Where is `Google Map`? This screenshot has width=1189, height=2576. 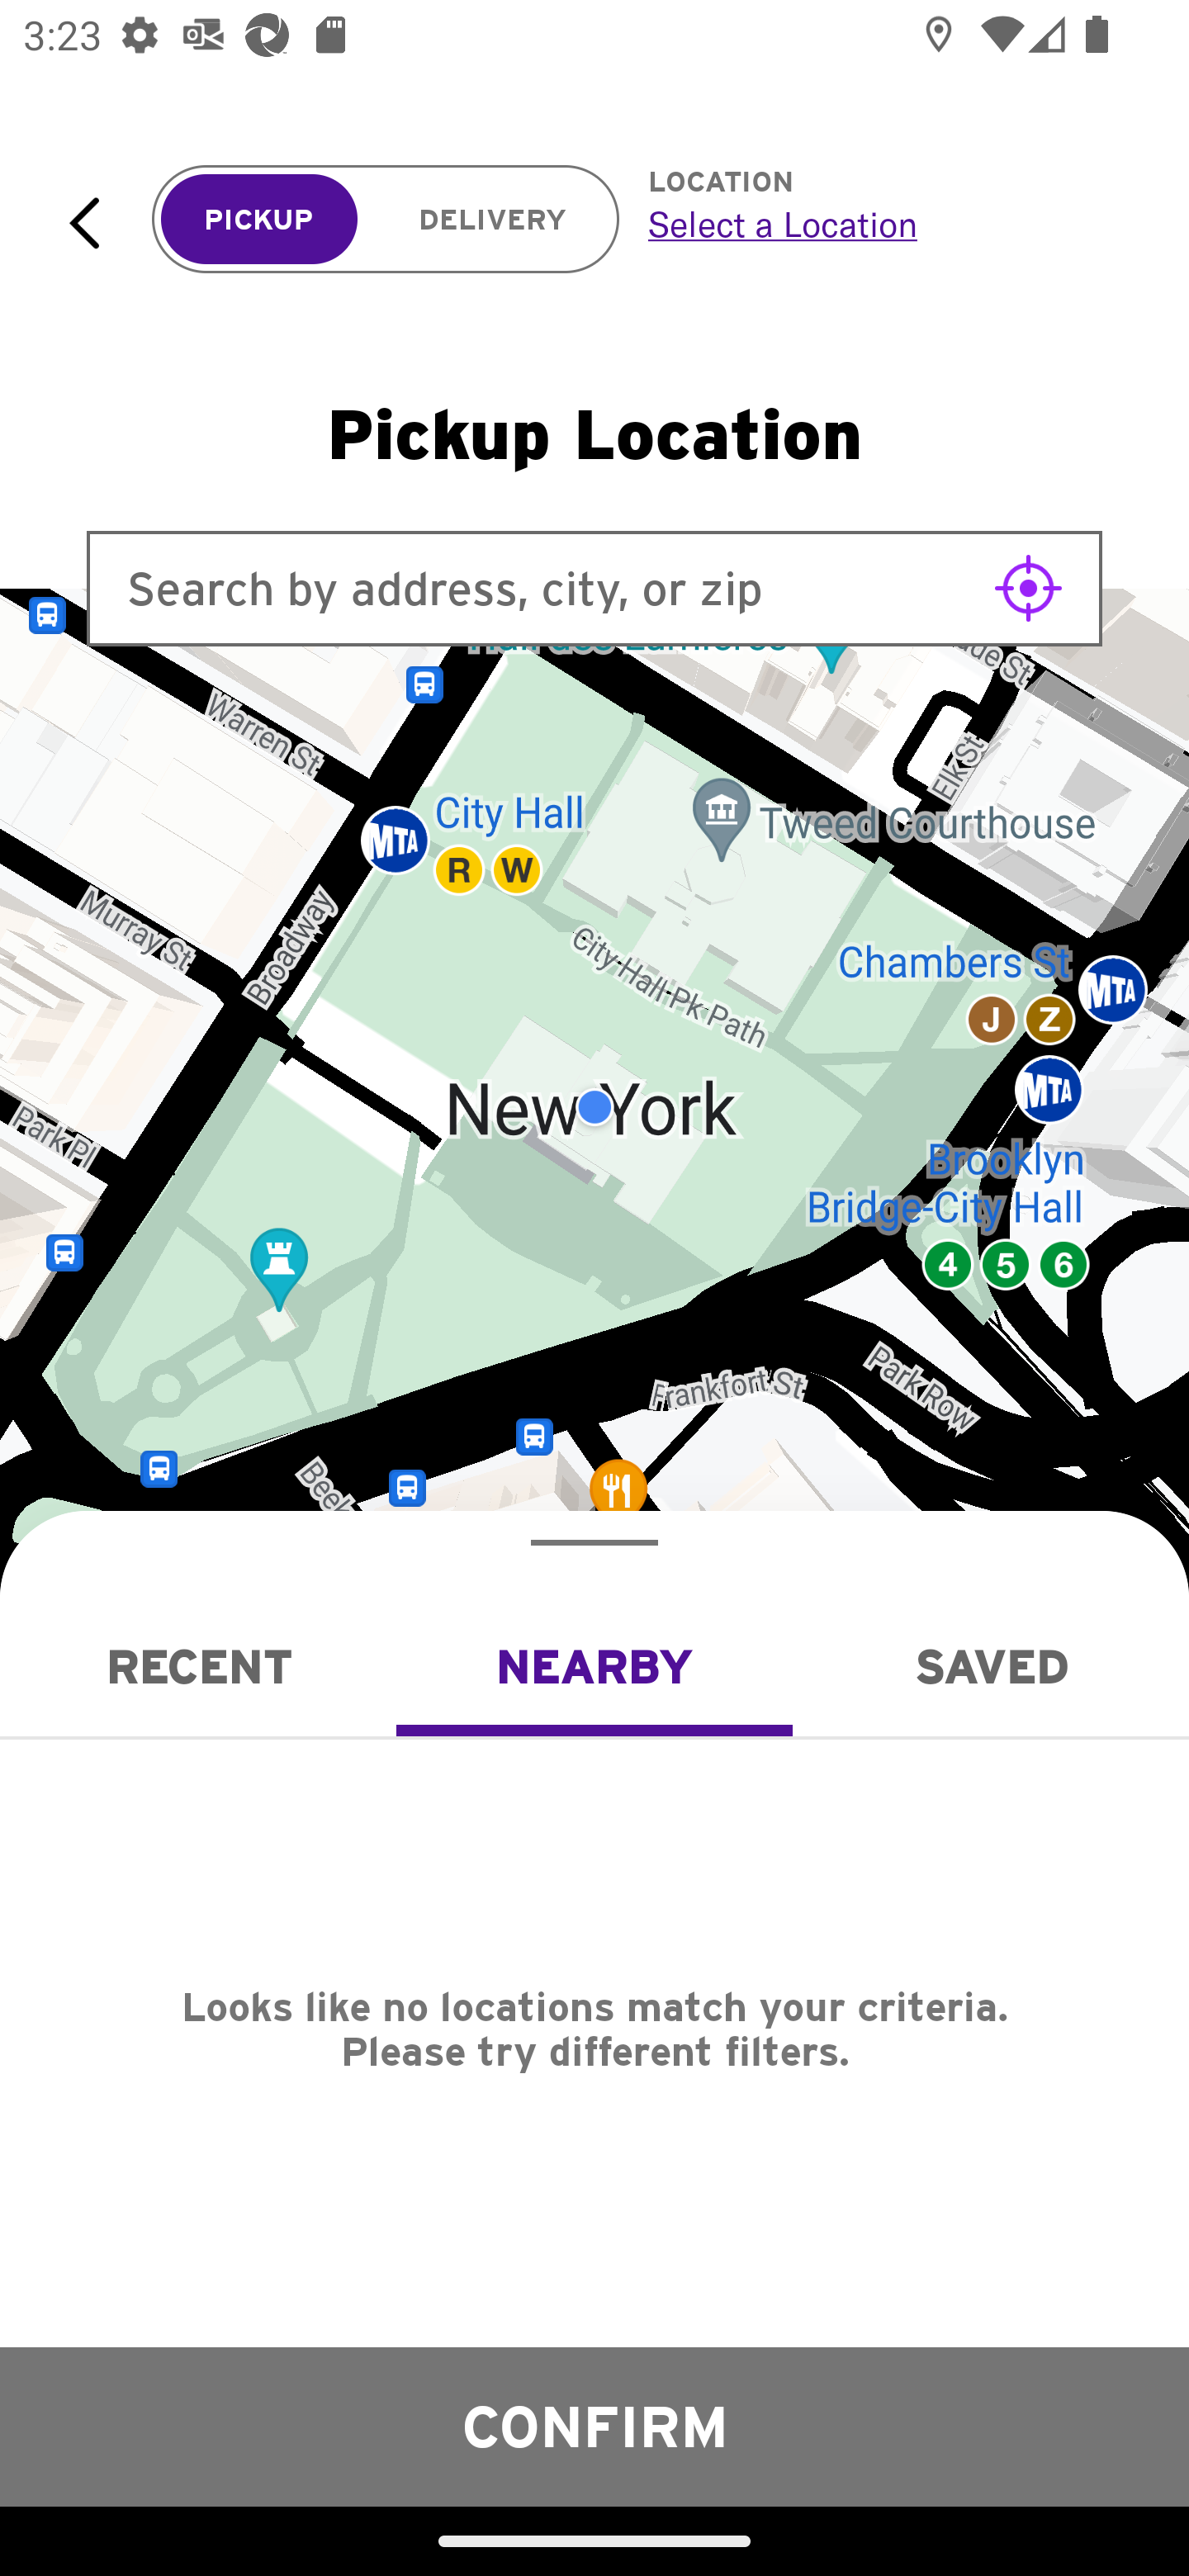
Google Map is located at coordinates (594, 1107).